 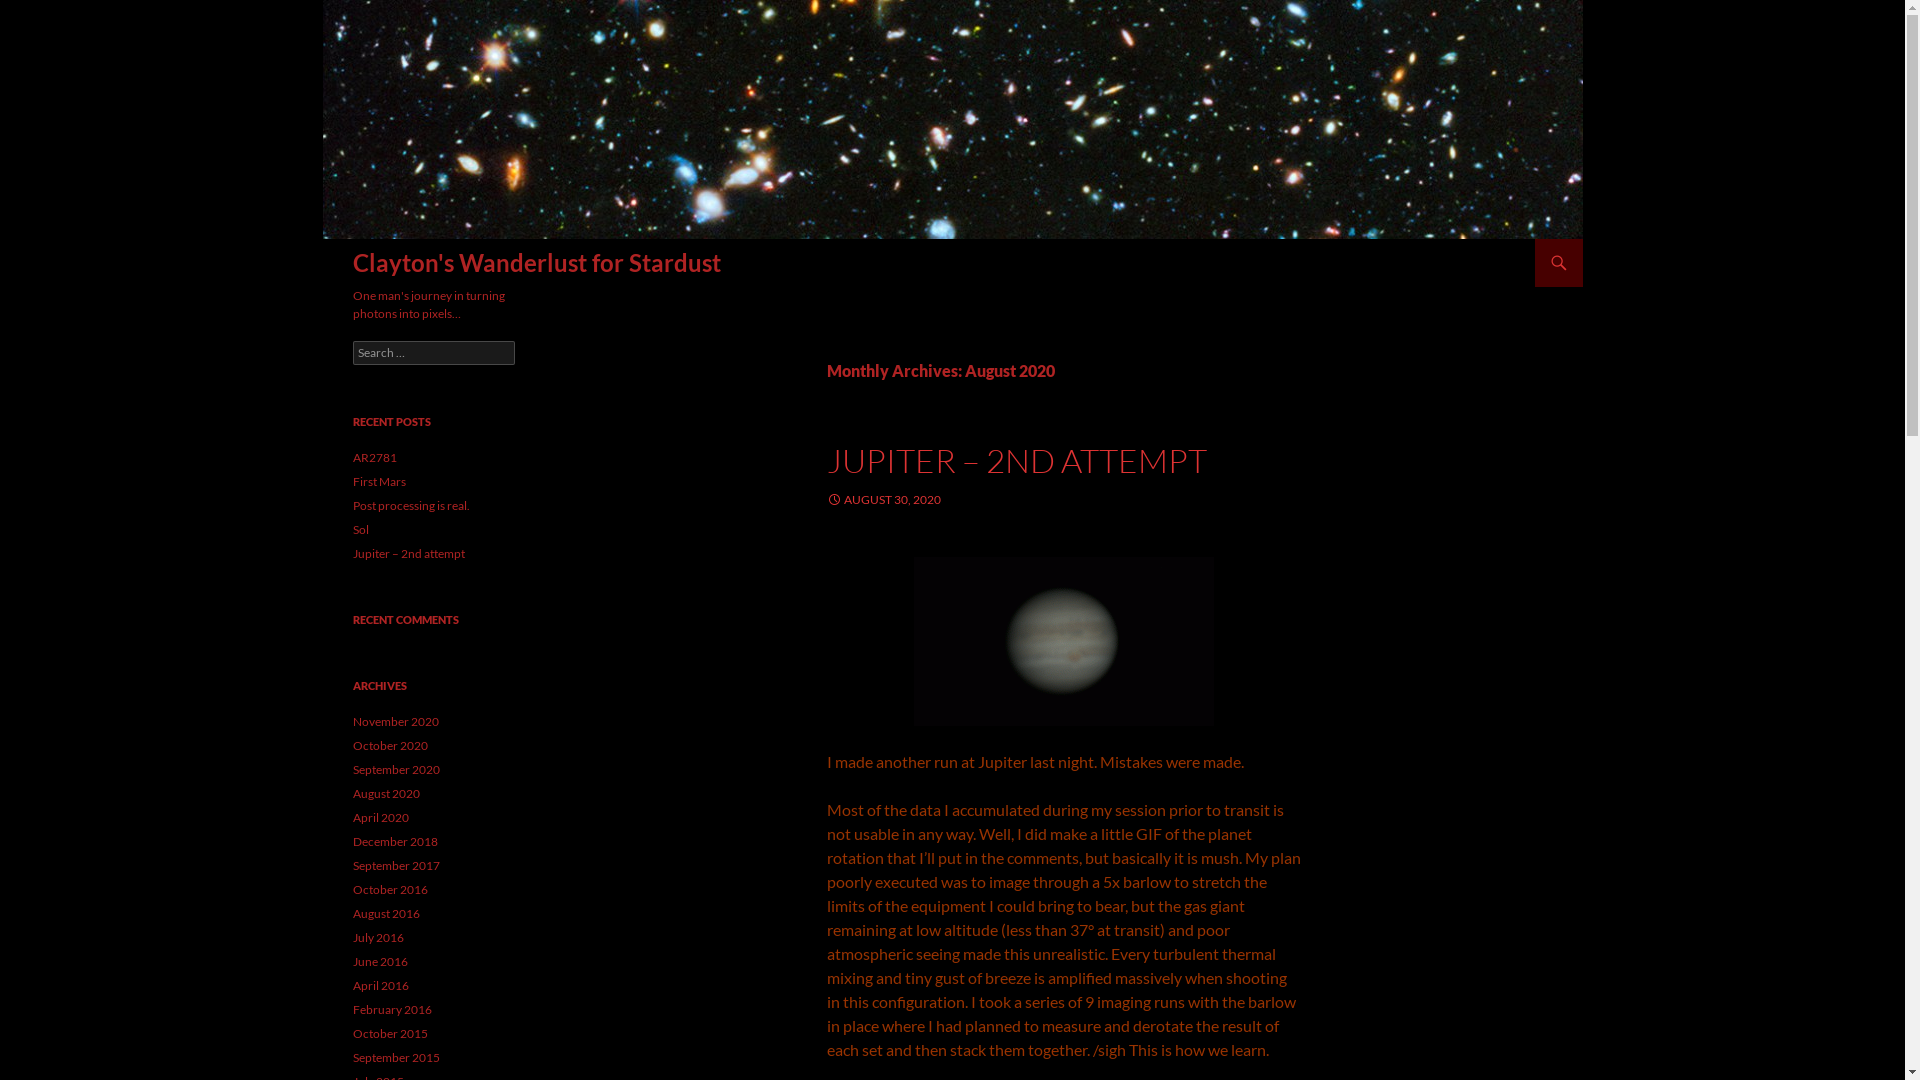 What do you see at coordinates (386, 914) in the screenshot?
I see `August 2016` at bounding box center [386, 914].